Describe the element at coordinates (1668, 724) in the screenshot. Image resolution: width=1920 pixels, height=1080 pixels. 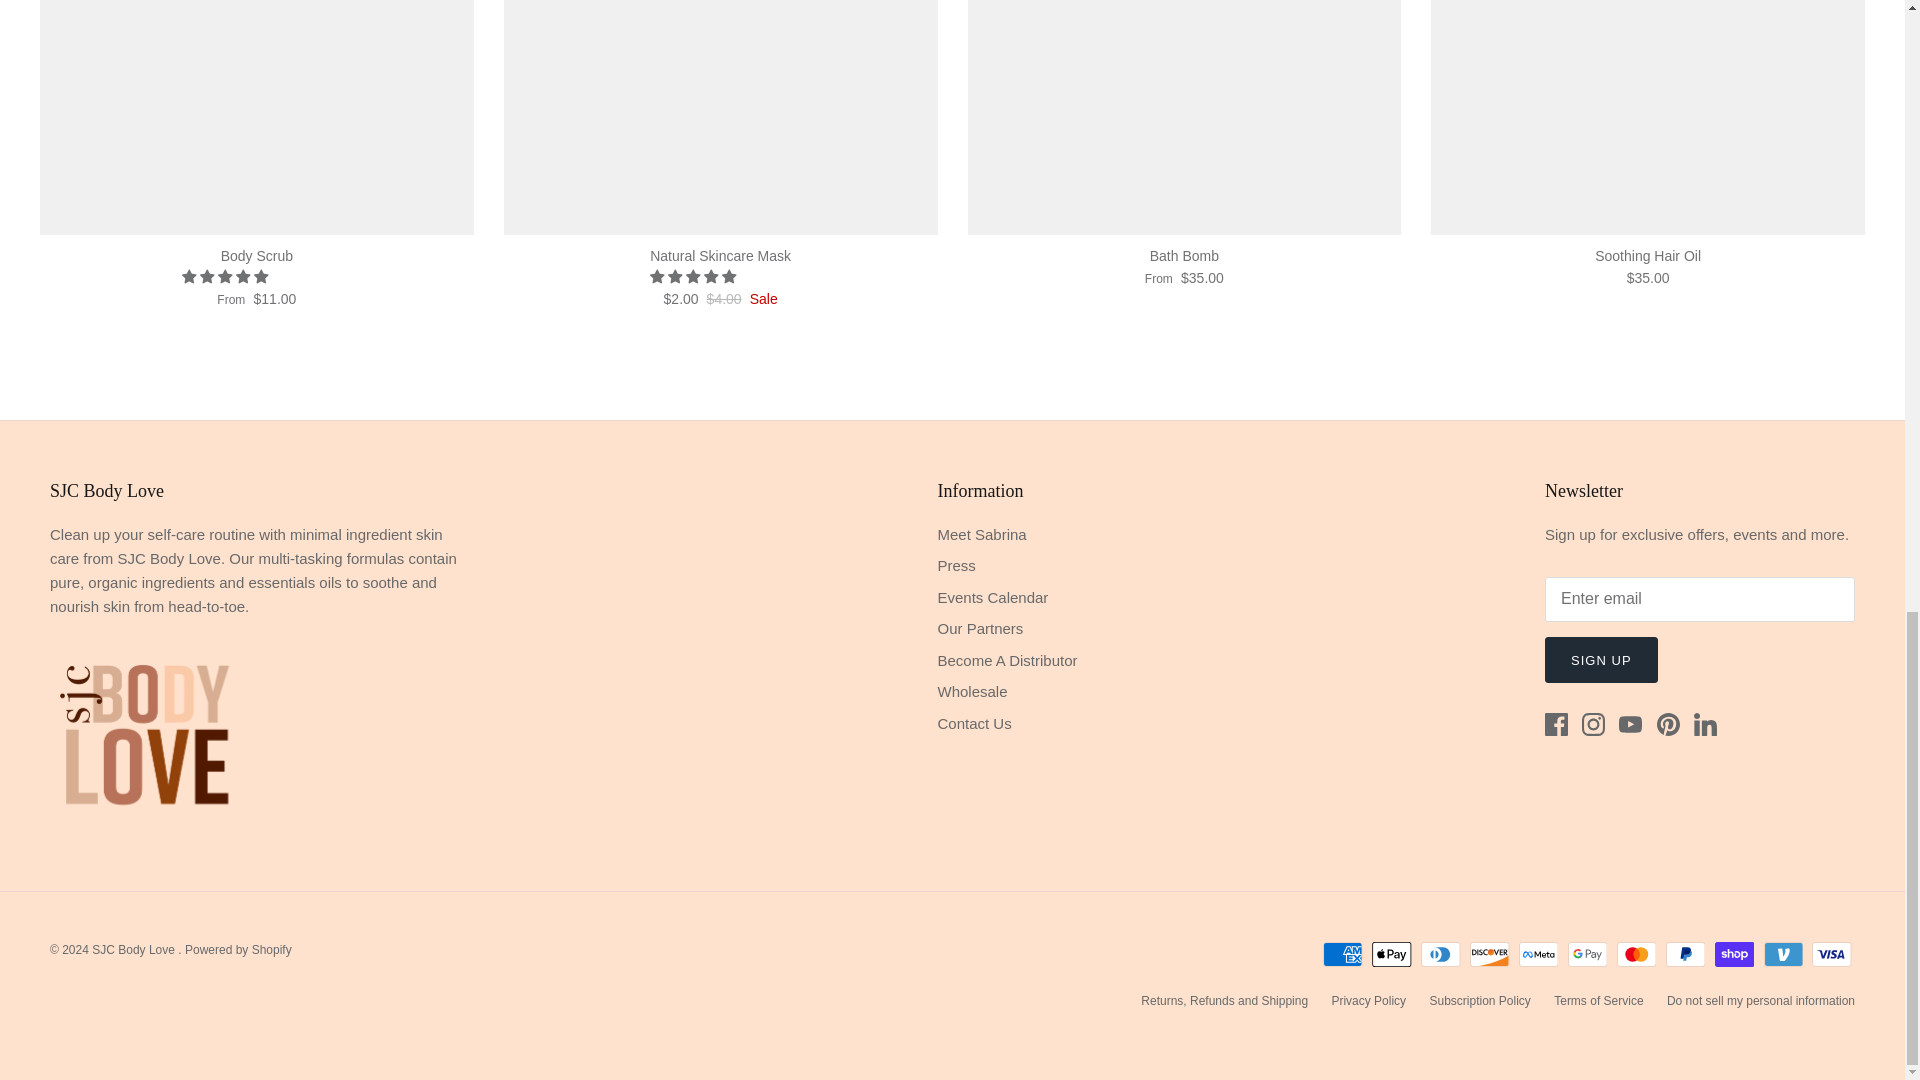
I see `Pinterest` at that location.